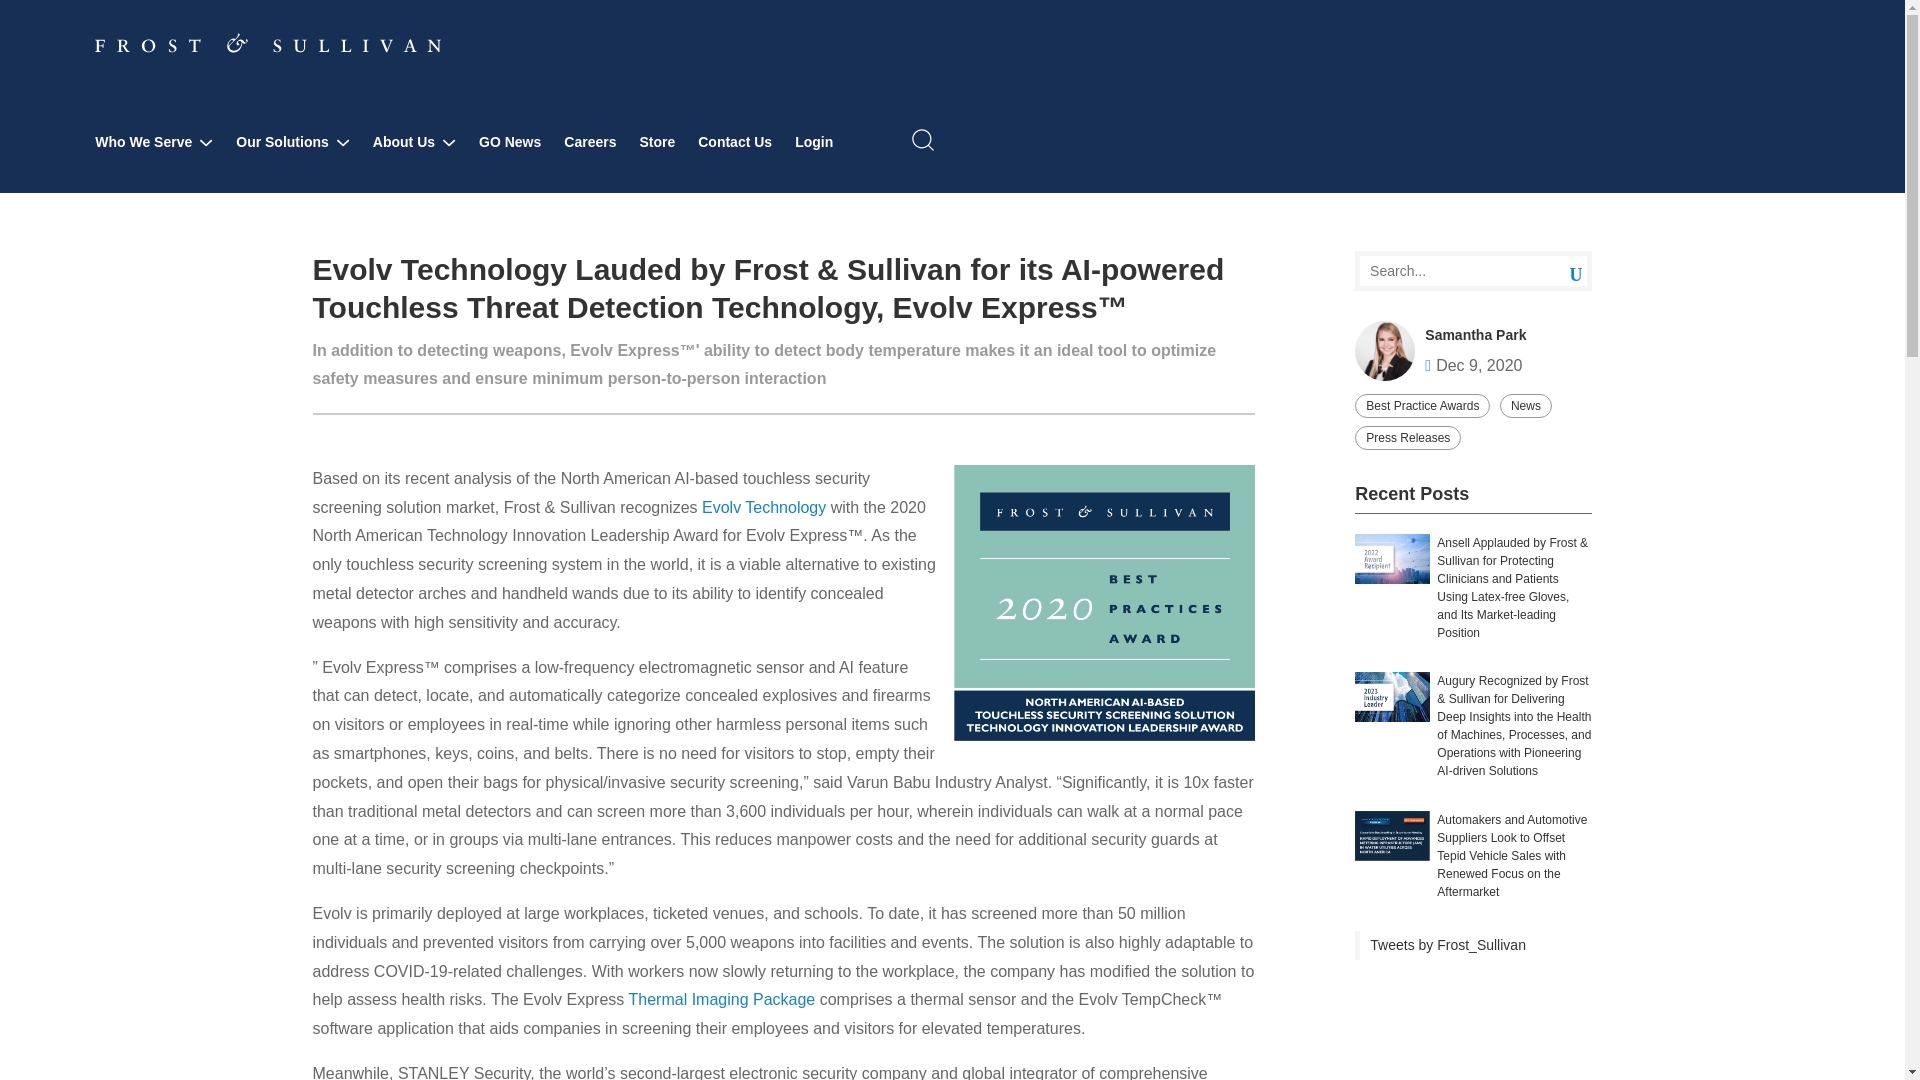 The image size is (1920, 1080). Describe the element at coordinates (154, 142) in the screenshot. I see `Who We Serve` at that location.